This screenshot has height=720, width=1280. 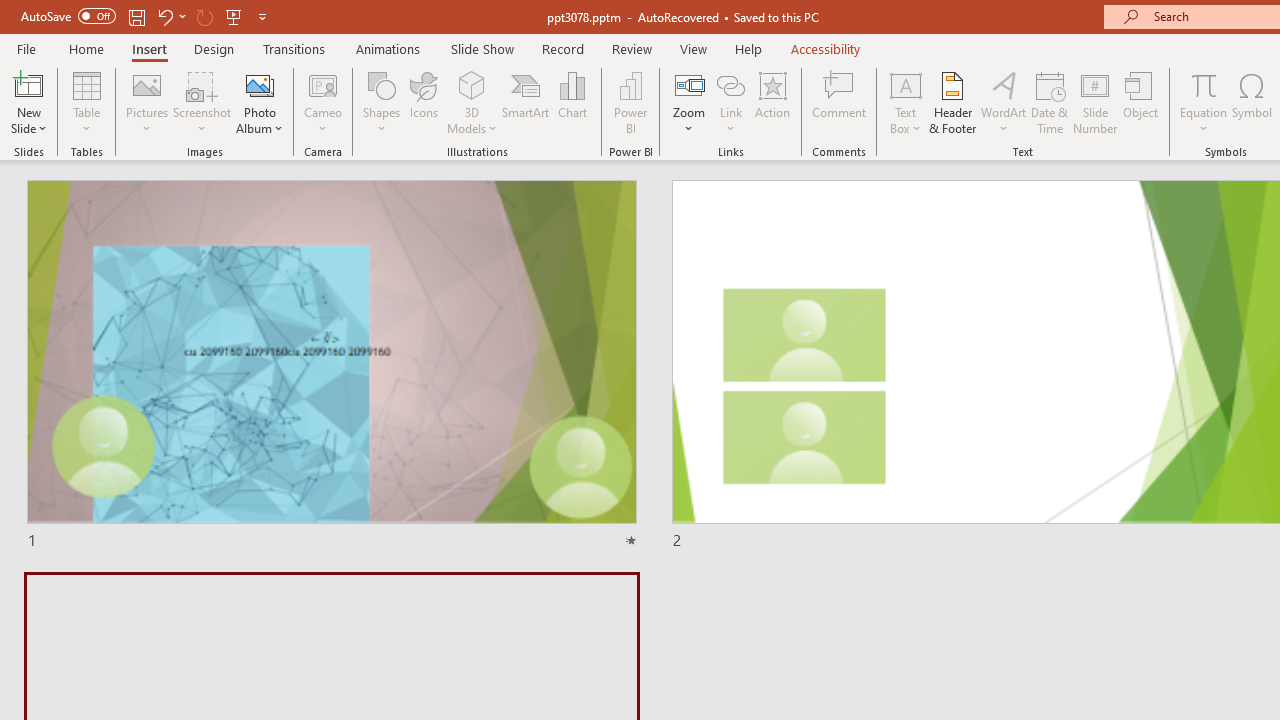 What do you see at coordinates (572, 102) in the screenshot?
I see `Chart...` at bounding box center [572, 102].